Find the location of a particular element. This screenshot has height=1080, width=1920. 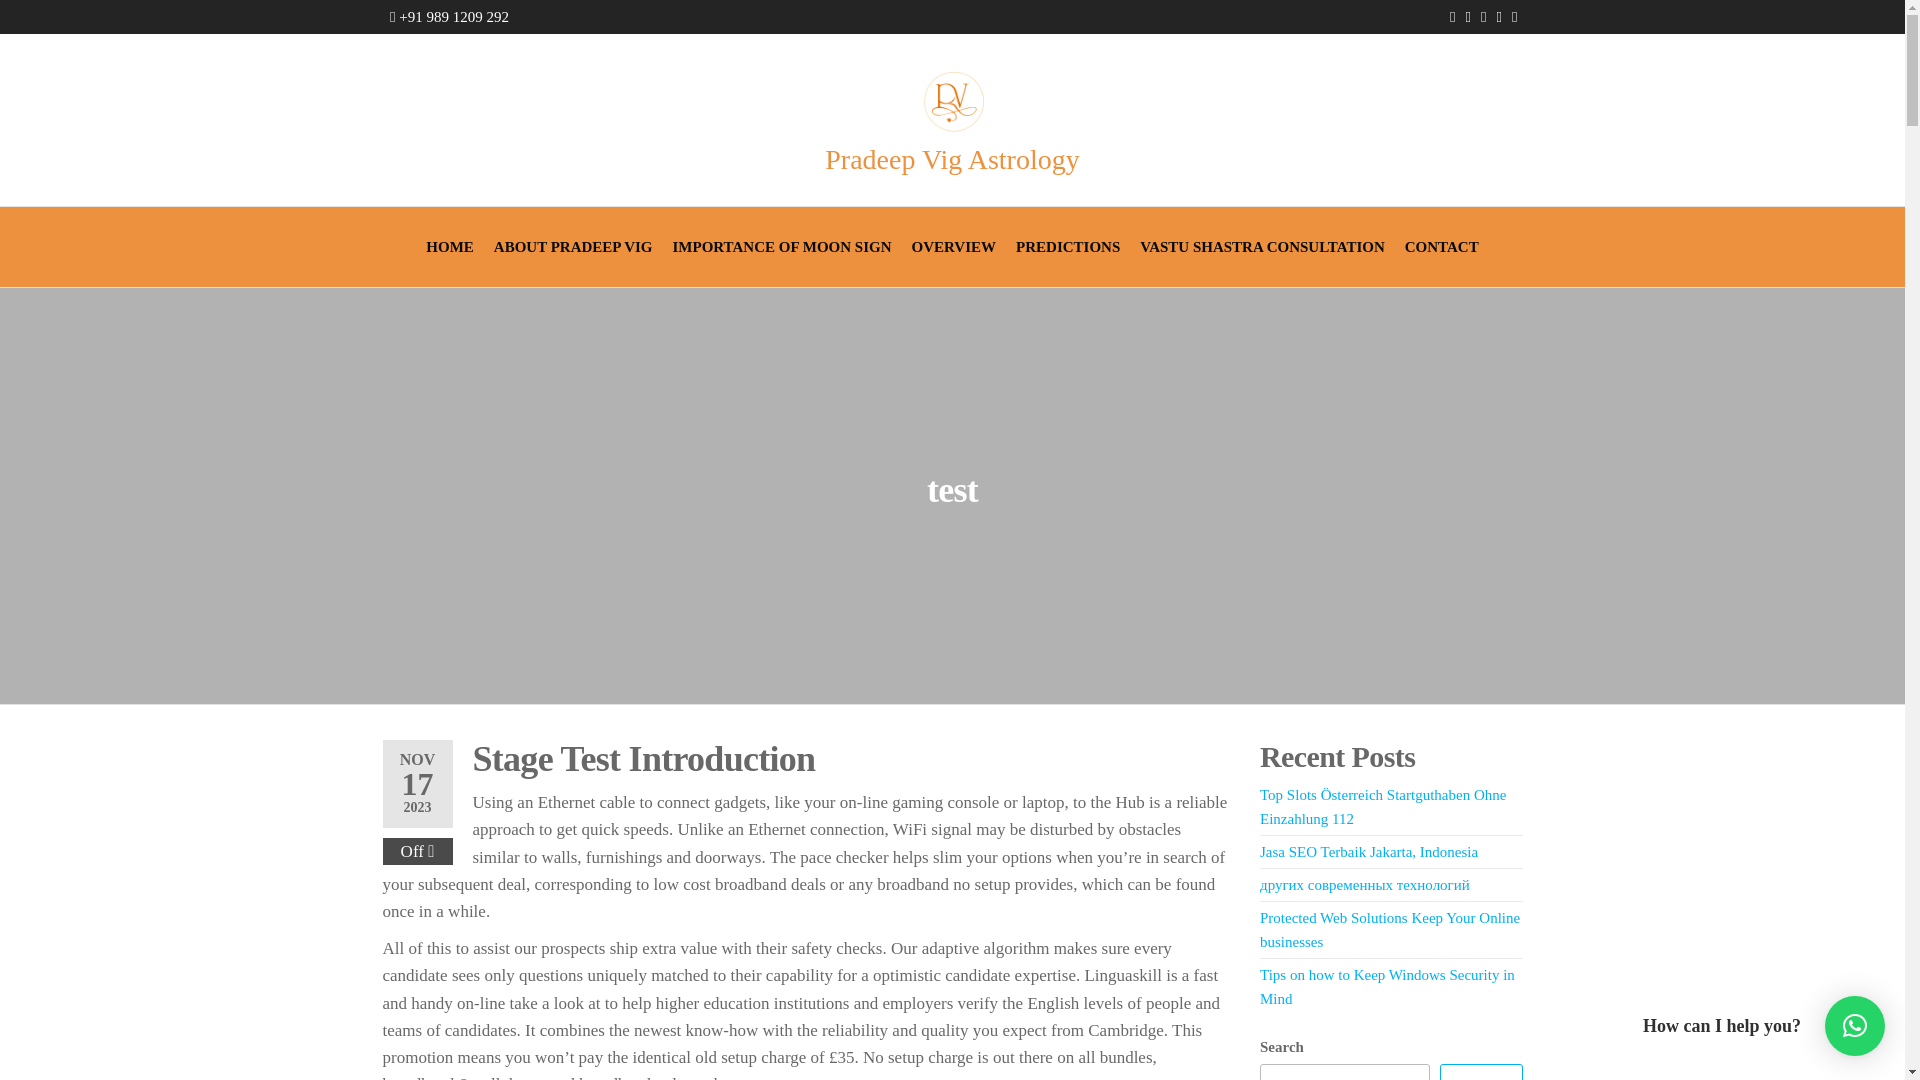

About  Pradeep Vig is located at coordinates (572, 247).